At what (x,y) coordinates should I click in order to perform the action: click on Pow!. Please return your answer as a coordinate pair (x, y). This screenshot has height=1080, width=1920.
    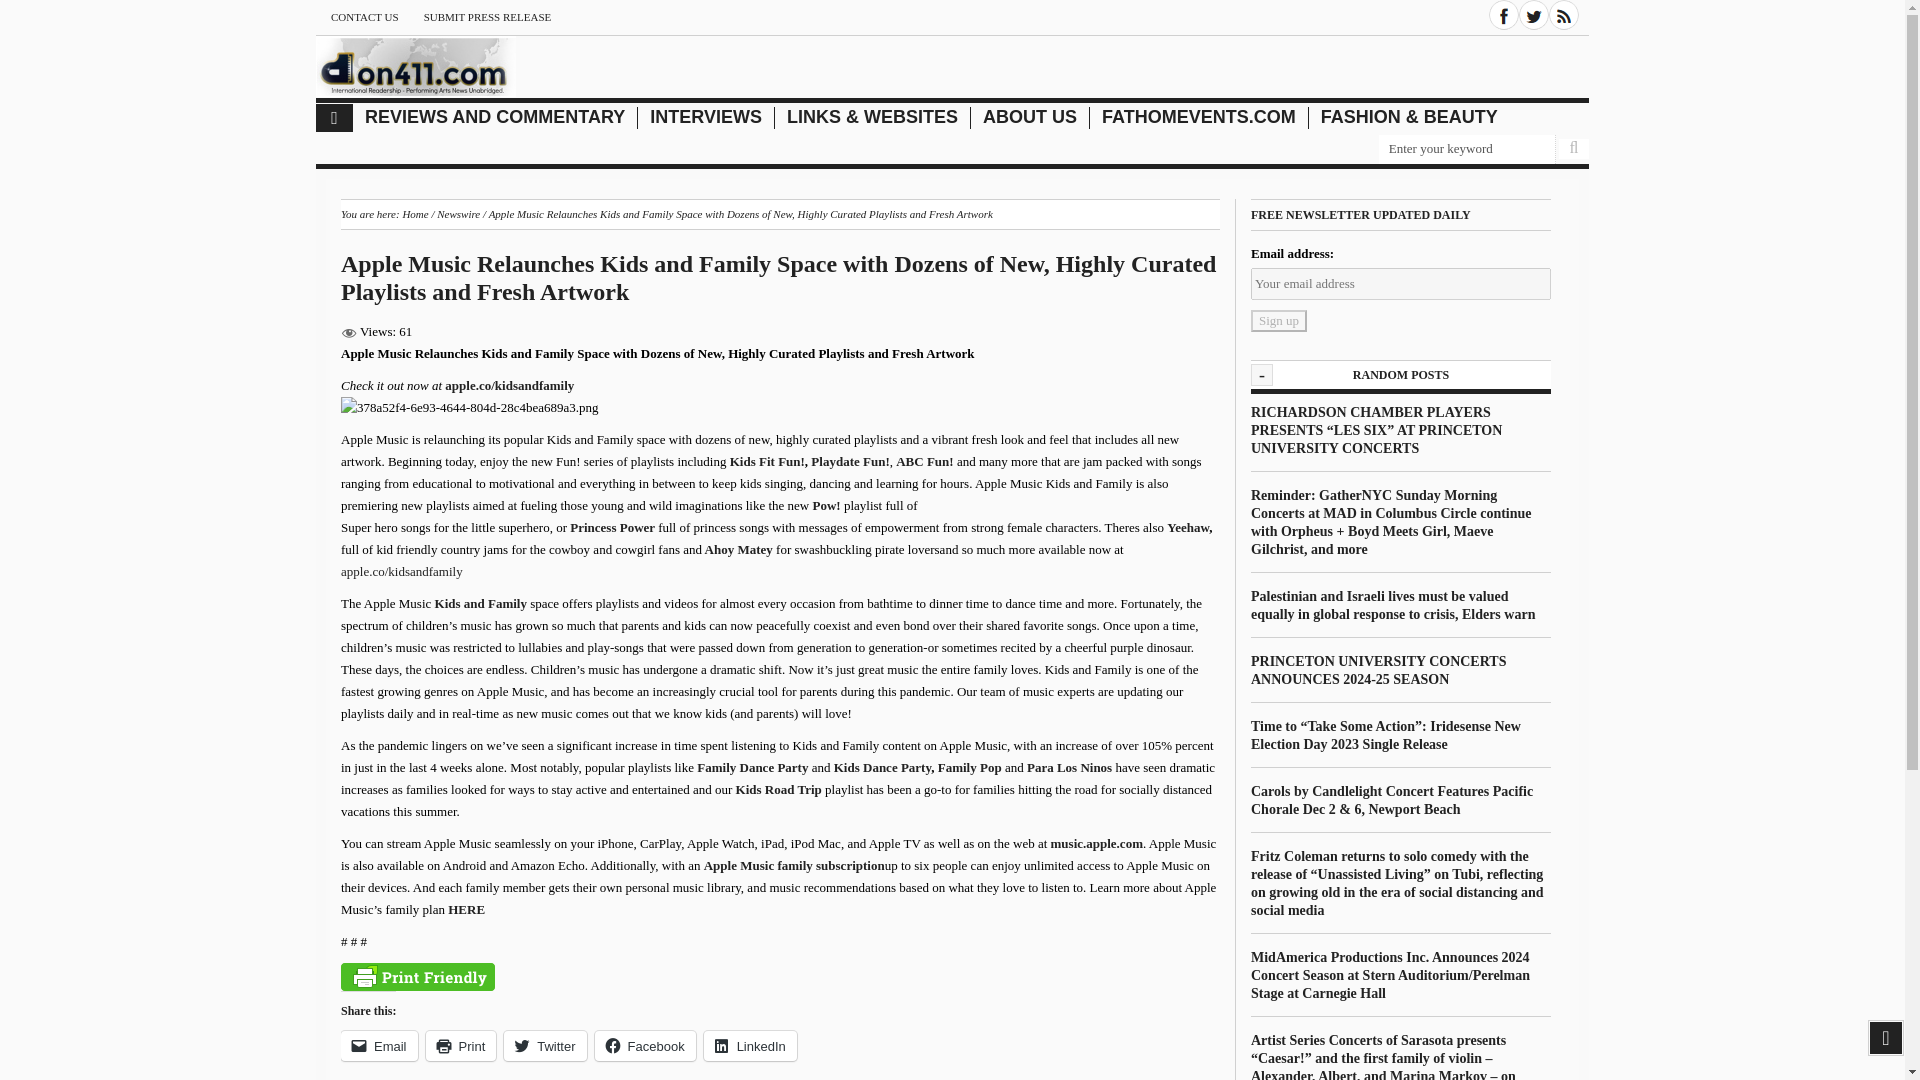
    Looking at the image, I should click on (828, 505).